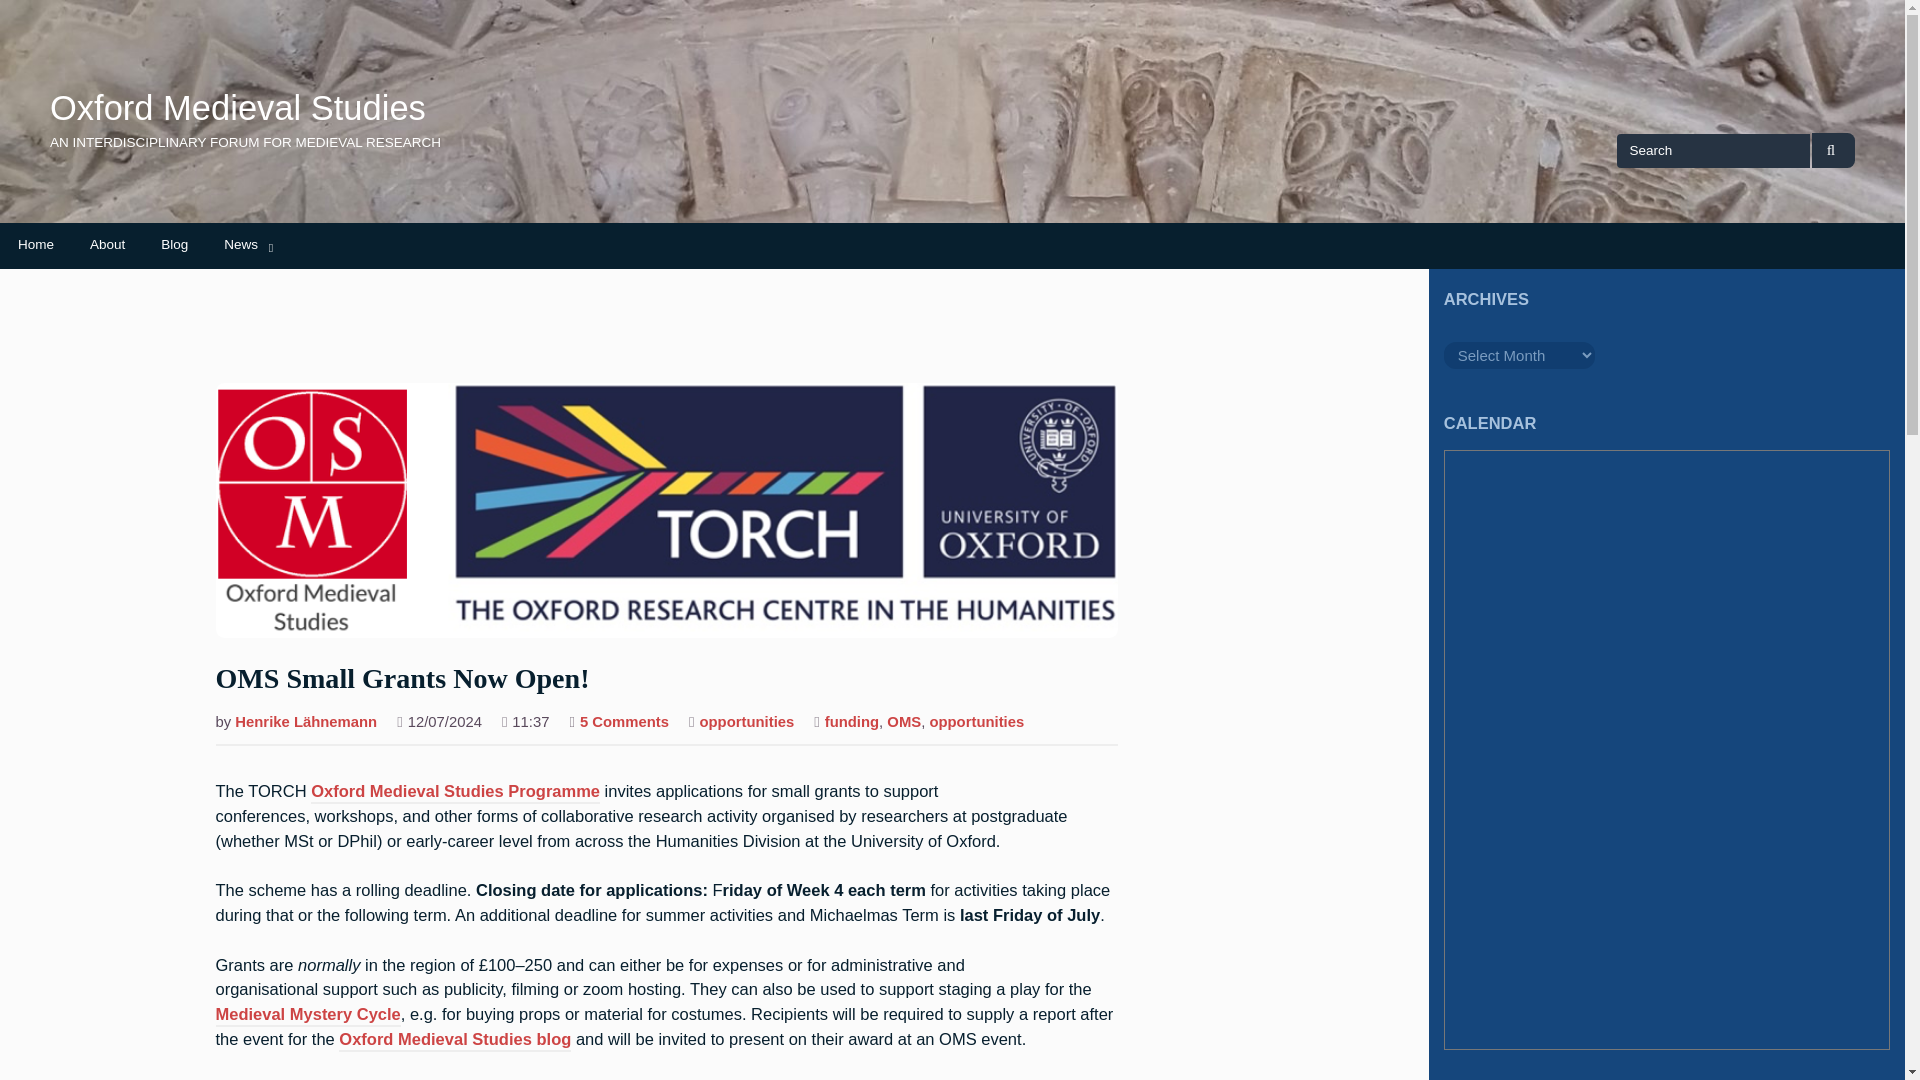 The image size is (1920, 1080). Describe the element at coordinates (976, 724) in the screenshot. I see `Blog` at that location.